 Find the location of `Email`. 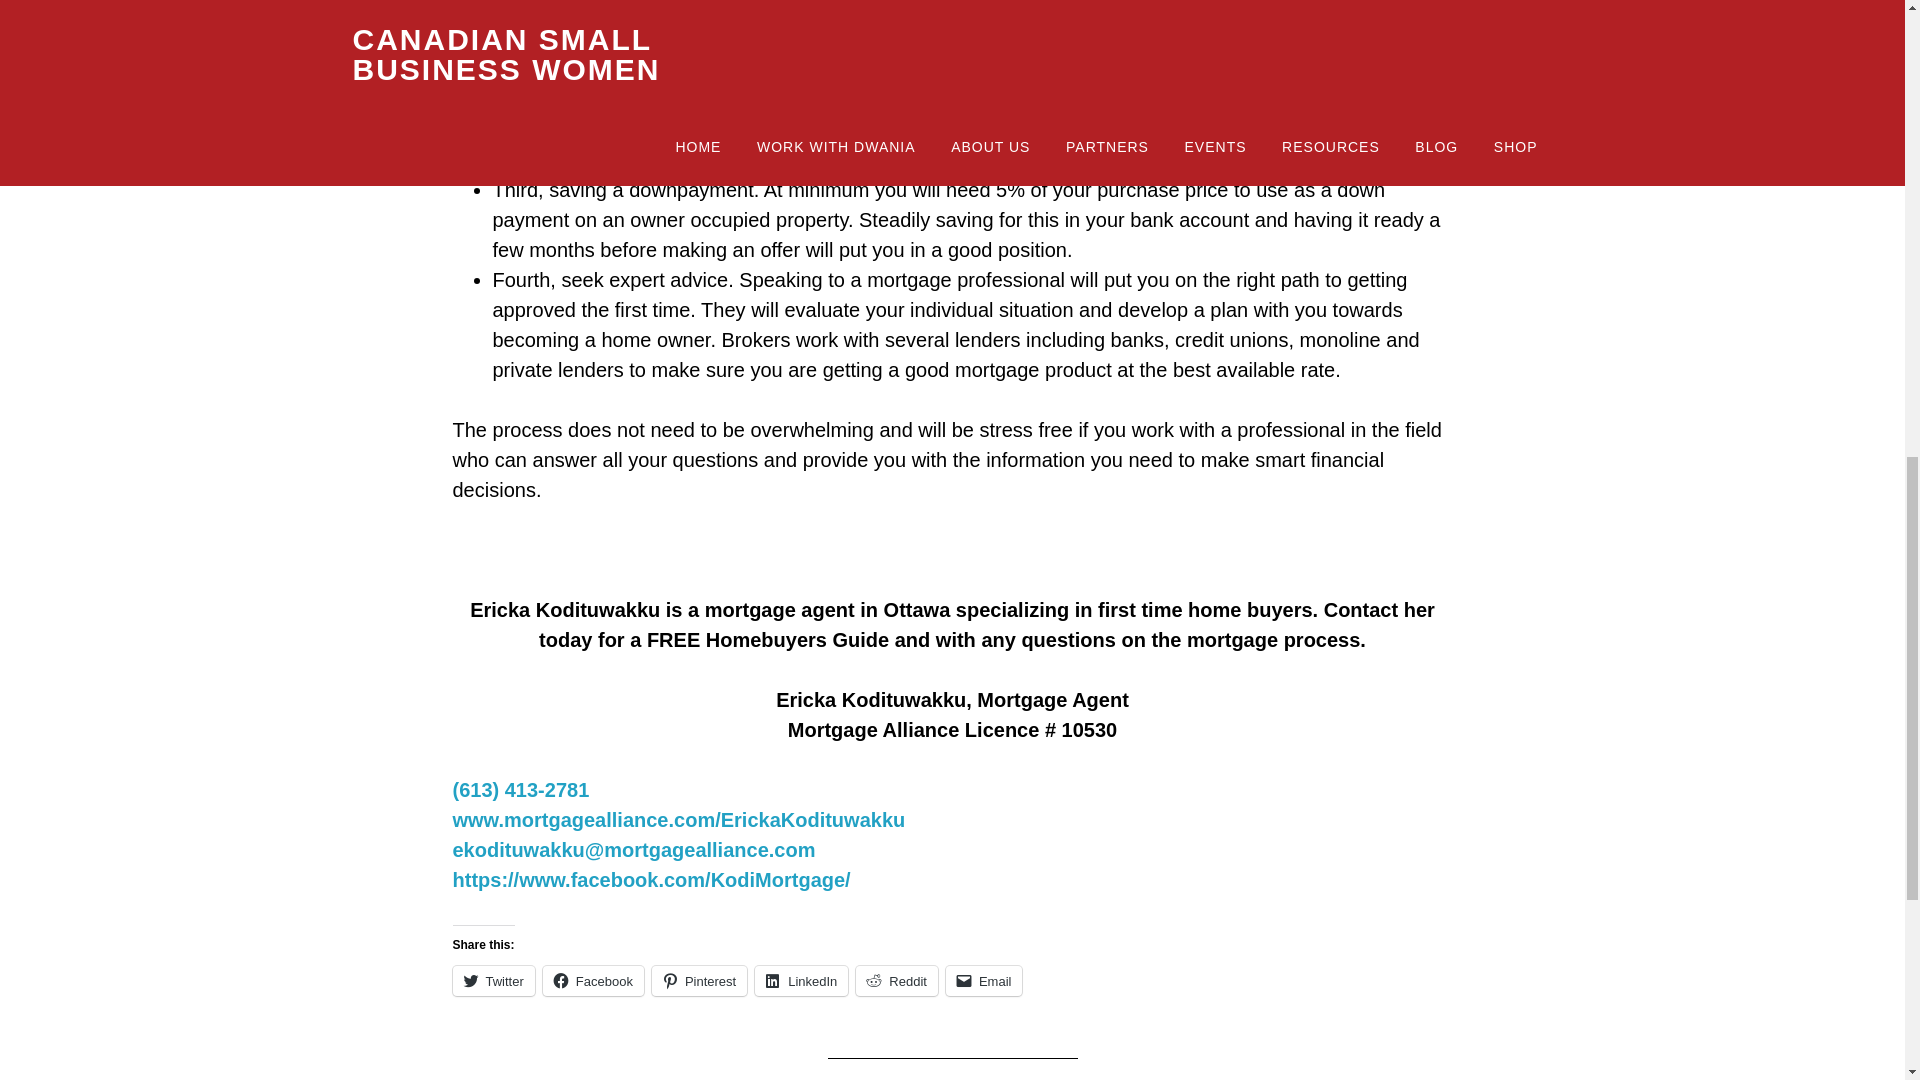

Email is located at coordinates (984, 980).